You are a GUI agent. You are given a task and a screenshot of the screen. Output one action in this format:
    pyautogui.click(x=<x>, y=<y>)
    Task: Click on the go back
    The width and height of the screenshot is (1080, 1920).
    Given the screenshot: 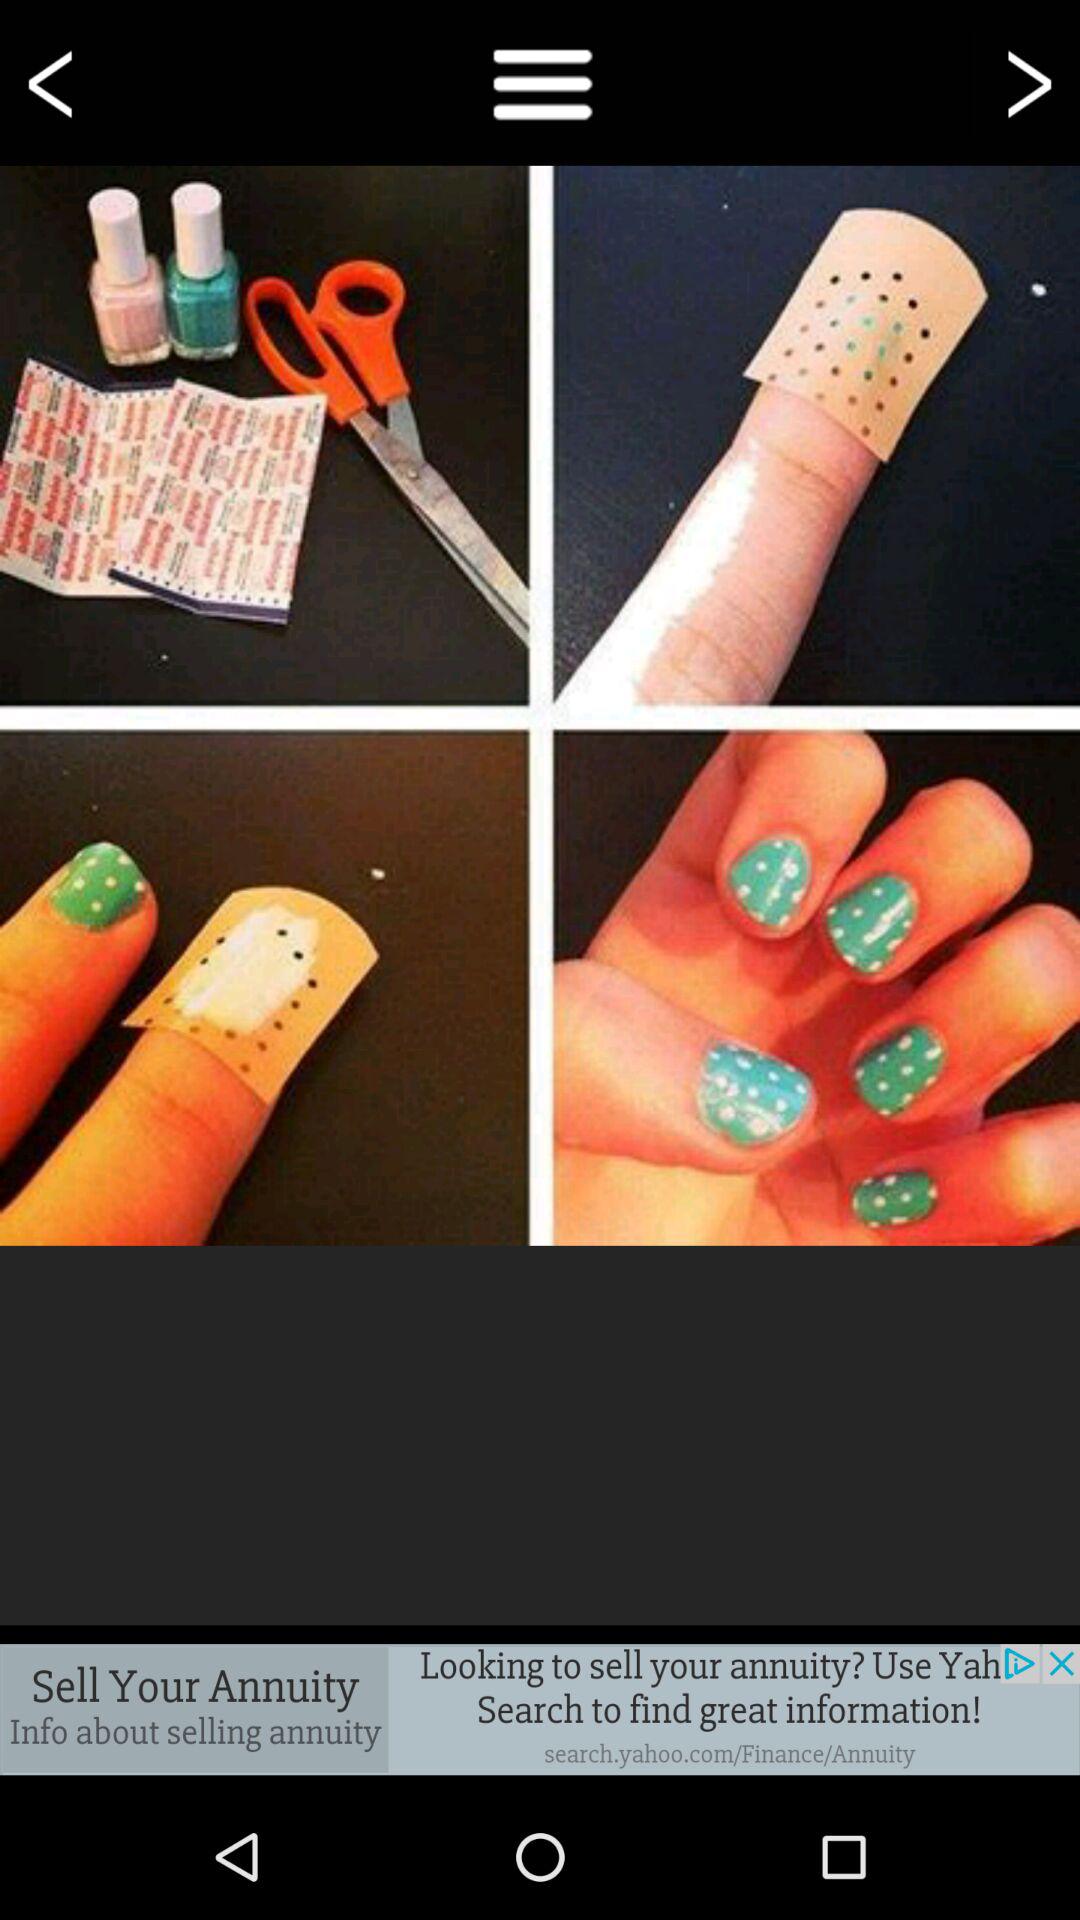 What is the action you would take?
    pyautogui.click(x=54, y=82)
    